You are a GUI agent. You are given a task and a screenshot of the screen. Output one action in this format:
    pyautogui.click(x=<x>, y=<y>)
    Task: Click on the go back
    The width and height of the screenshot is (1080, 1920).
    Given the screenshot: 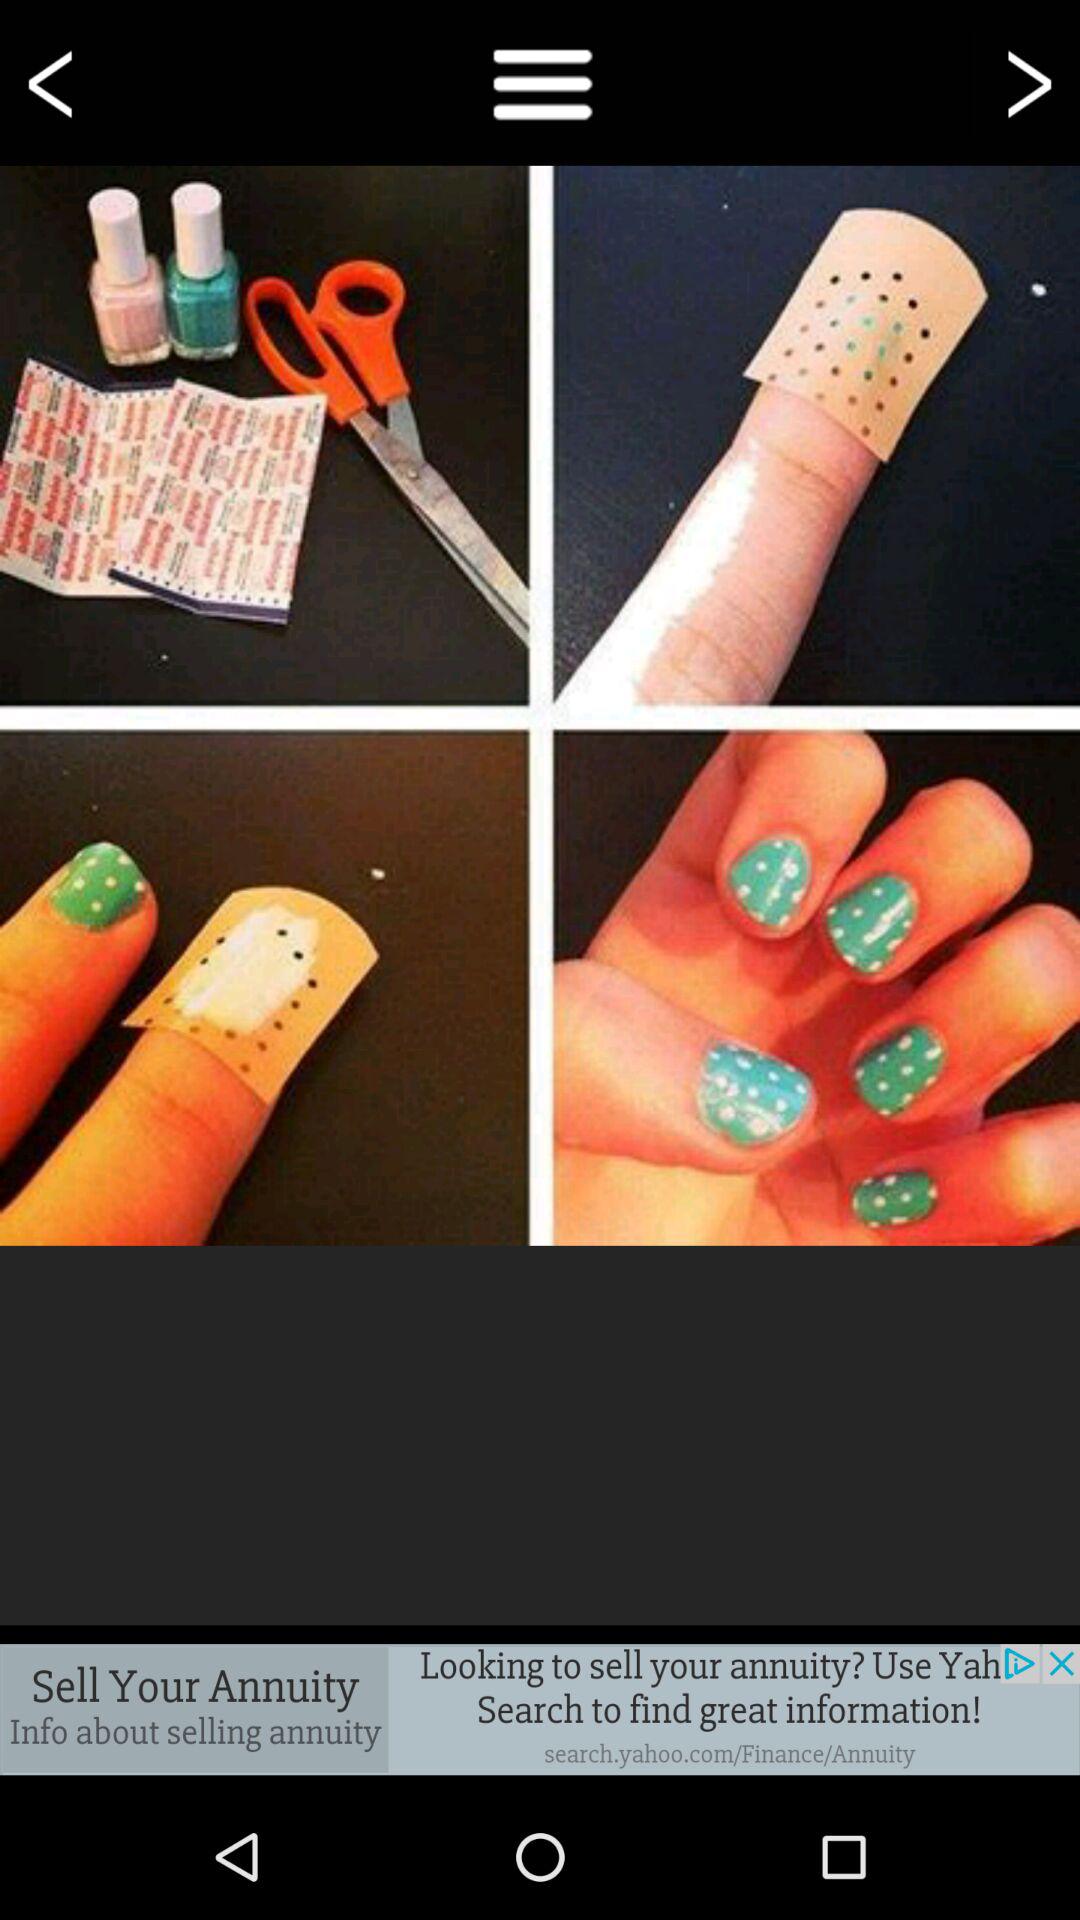 What is the action you would take?
    pyautogui.click(x=54, y=82)
    